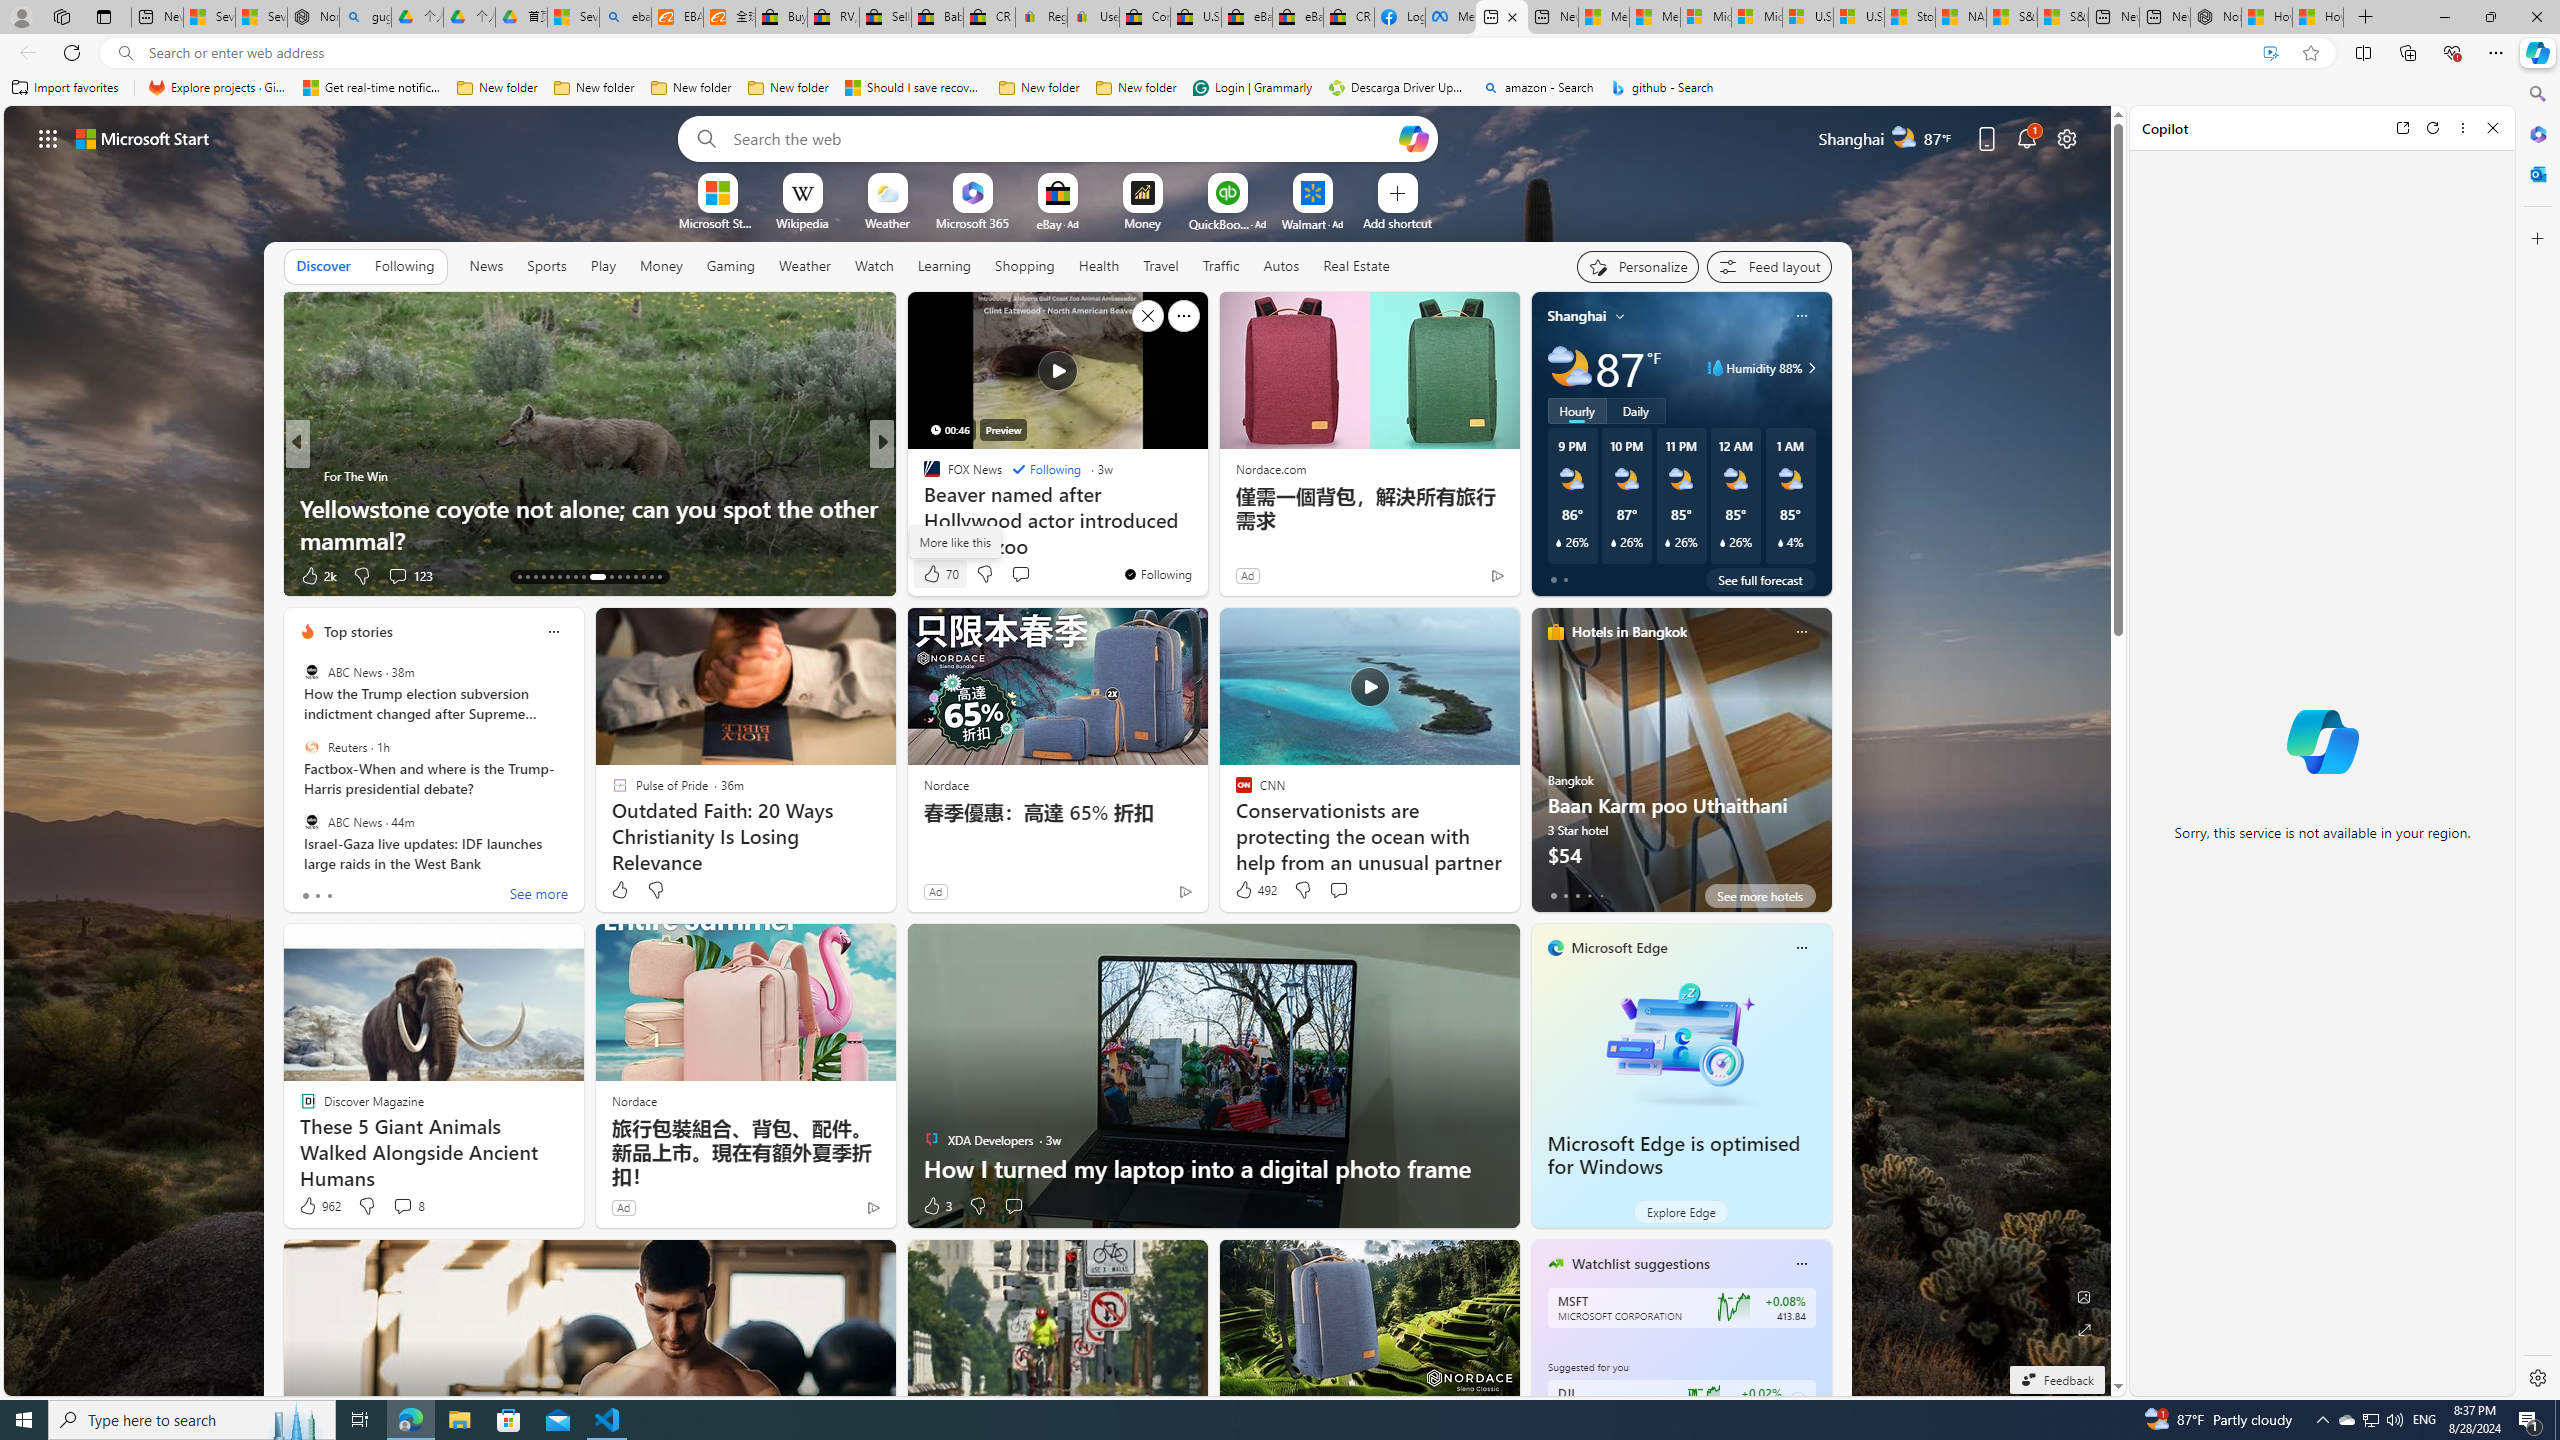  What do you see at coordinates (936, 576) in the screenshot?
I see `191 Like` at bounding box center [936, 576].